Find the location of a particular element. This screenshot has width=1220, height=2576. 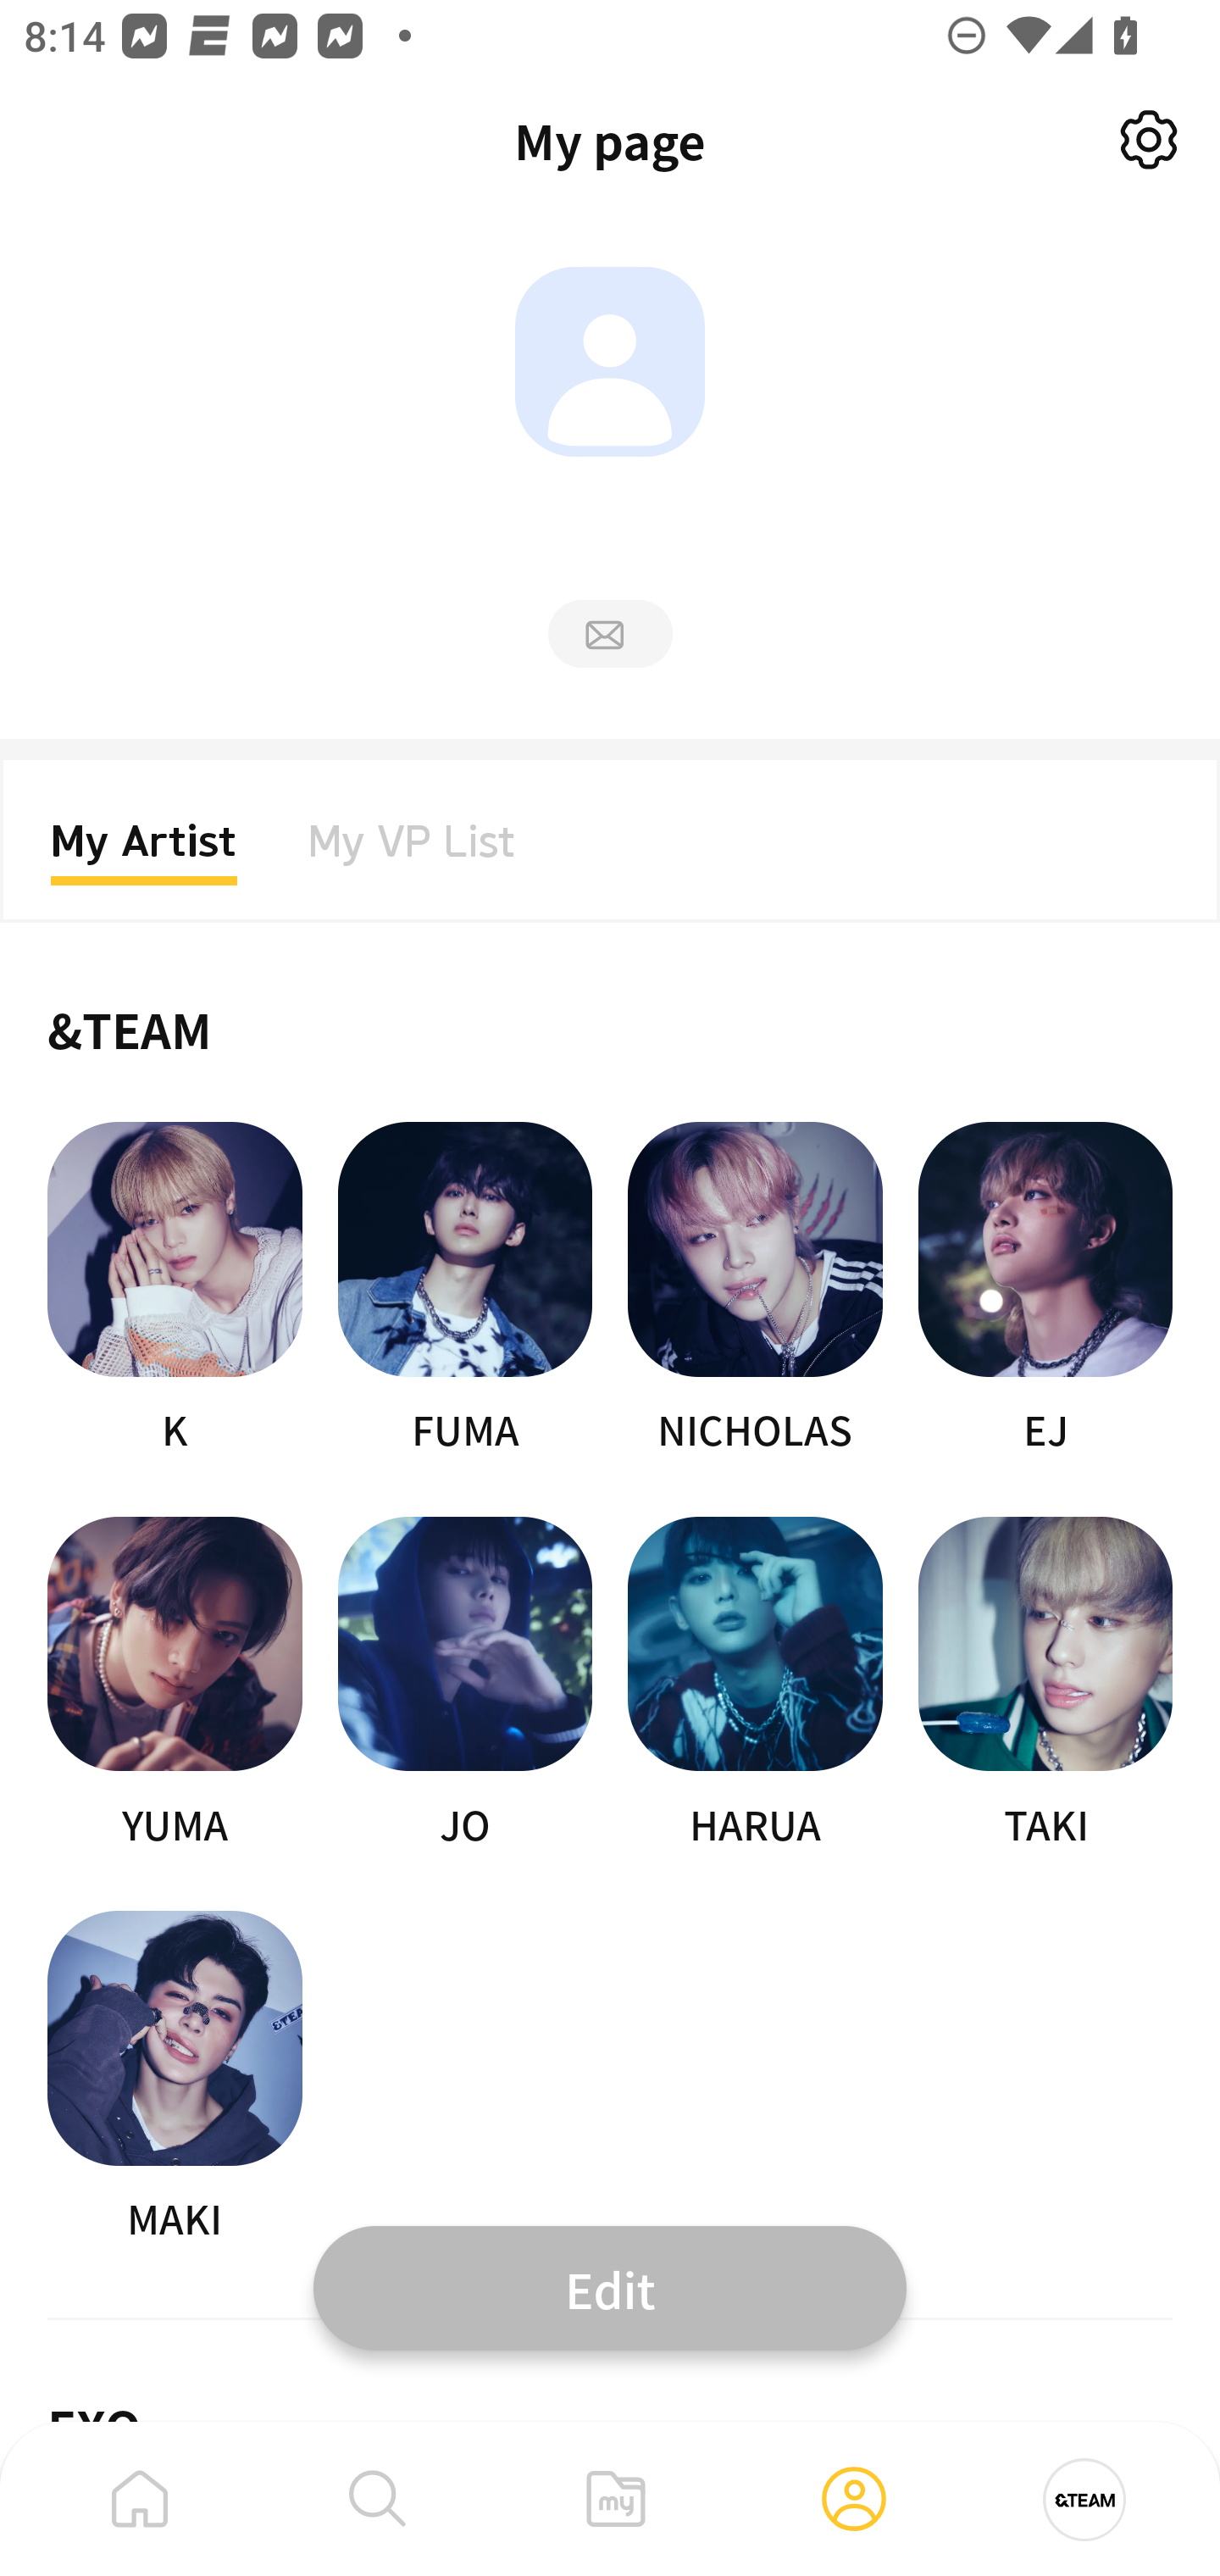

JO is located at coordinates (464, 1685).